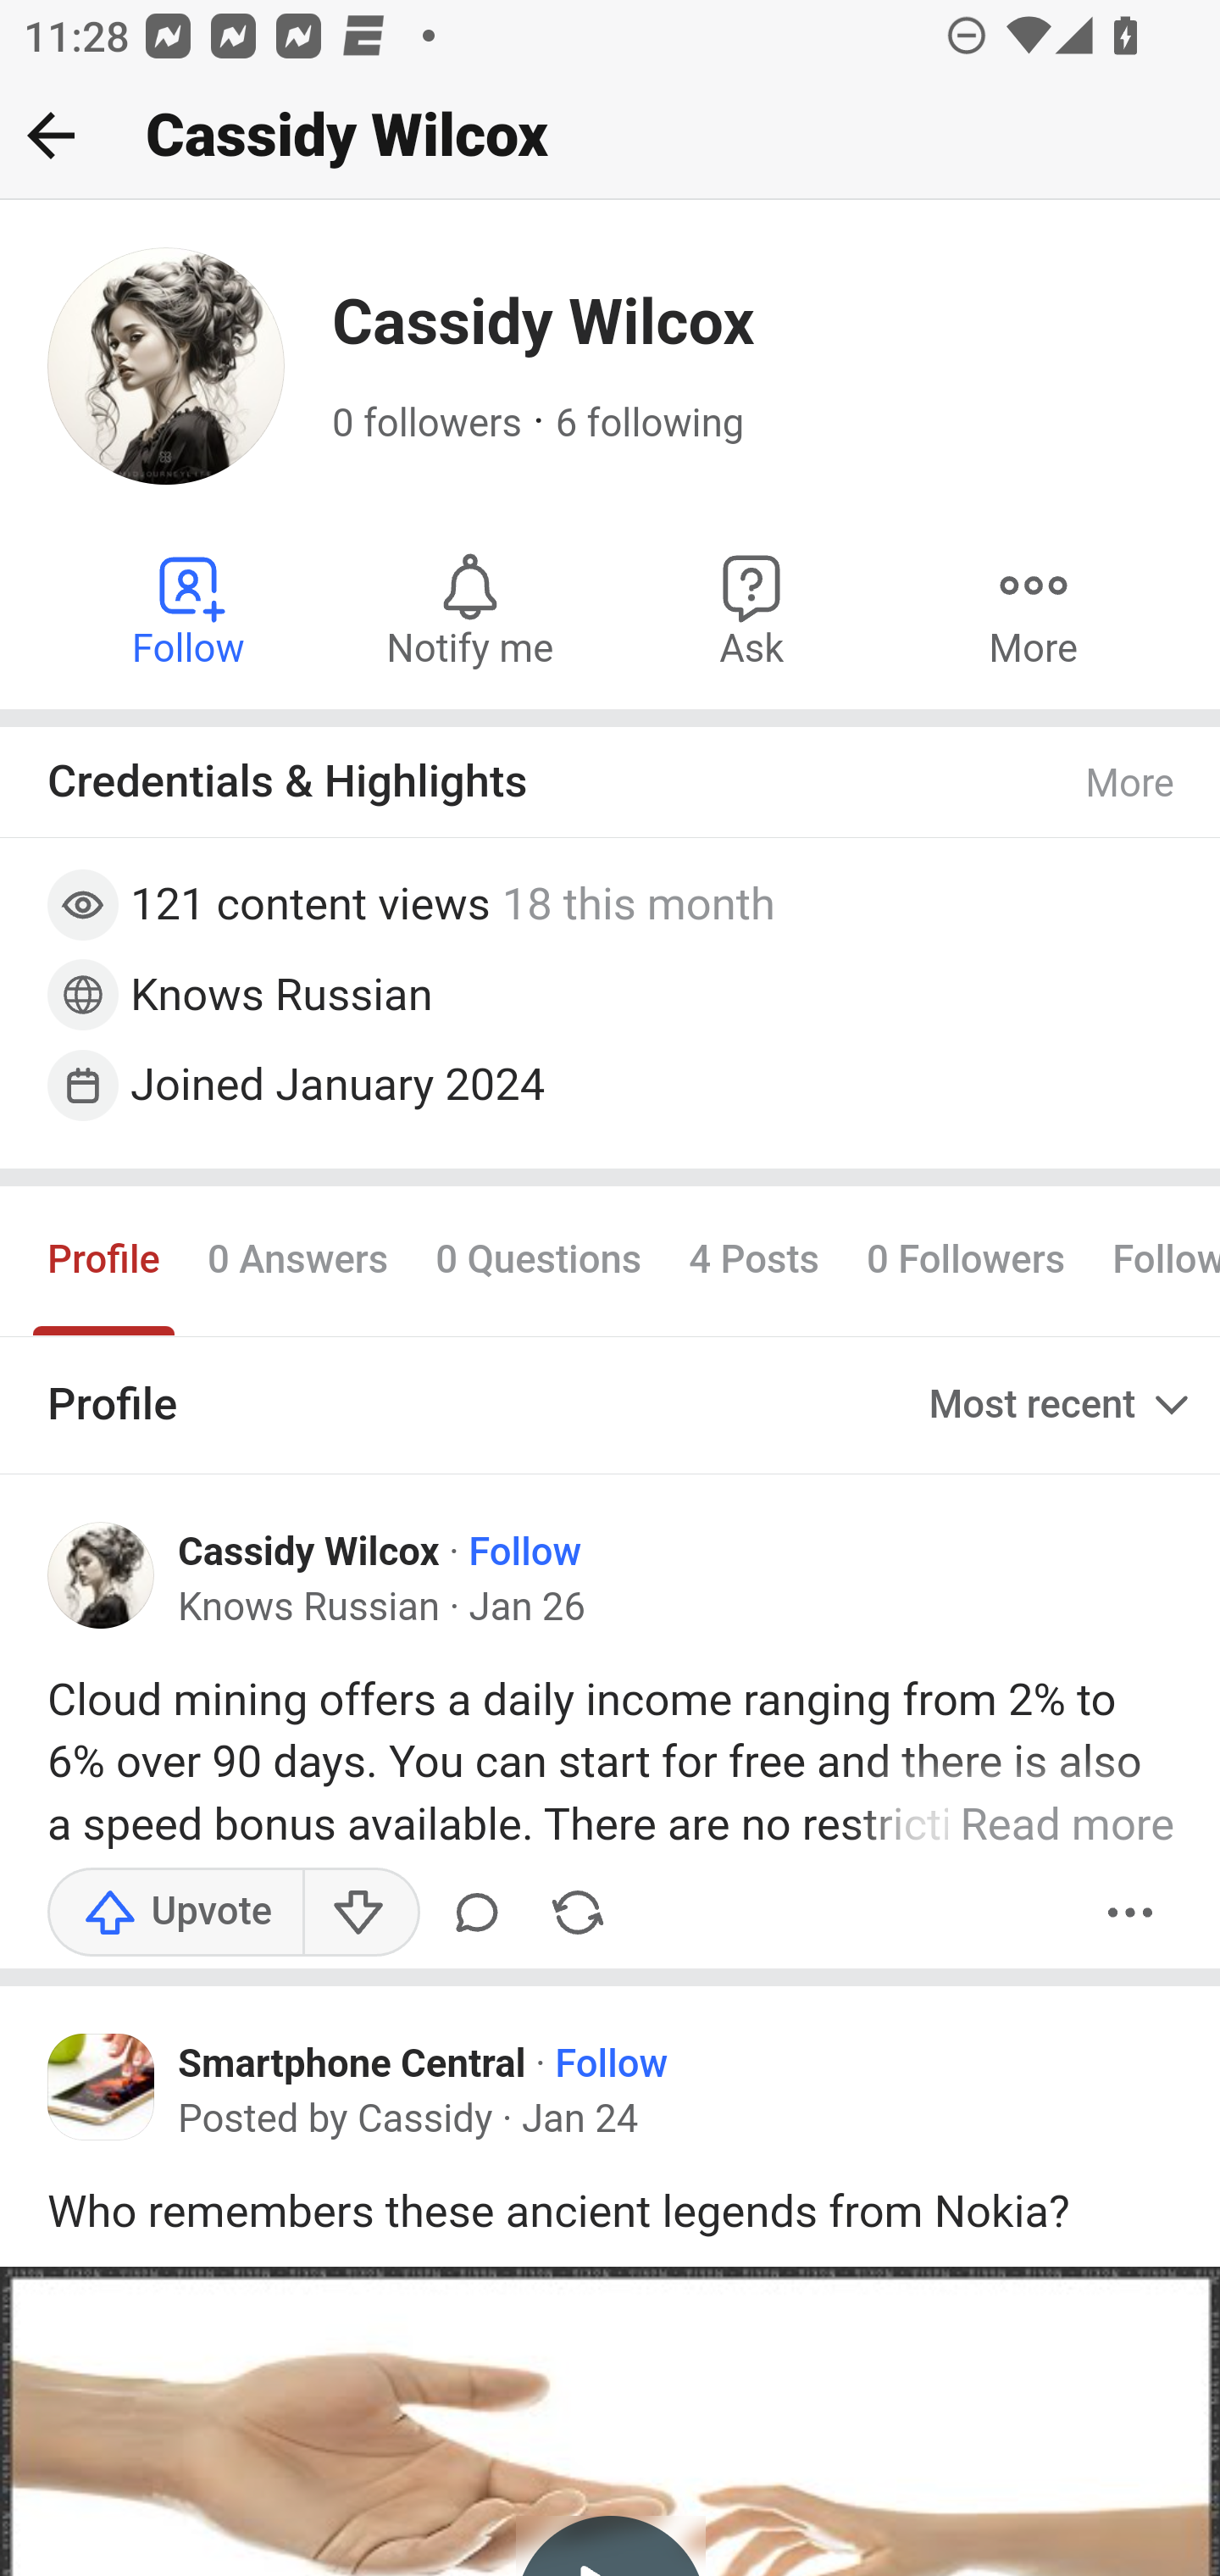 The image size is (1220, 2576). What do you see at coordinates (190, 608) in the screenshot?
I see `Follow Cassidy Wilcox Follow` at bounding box center [190, 608].